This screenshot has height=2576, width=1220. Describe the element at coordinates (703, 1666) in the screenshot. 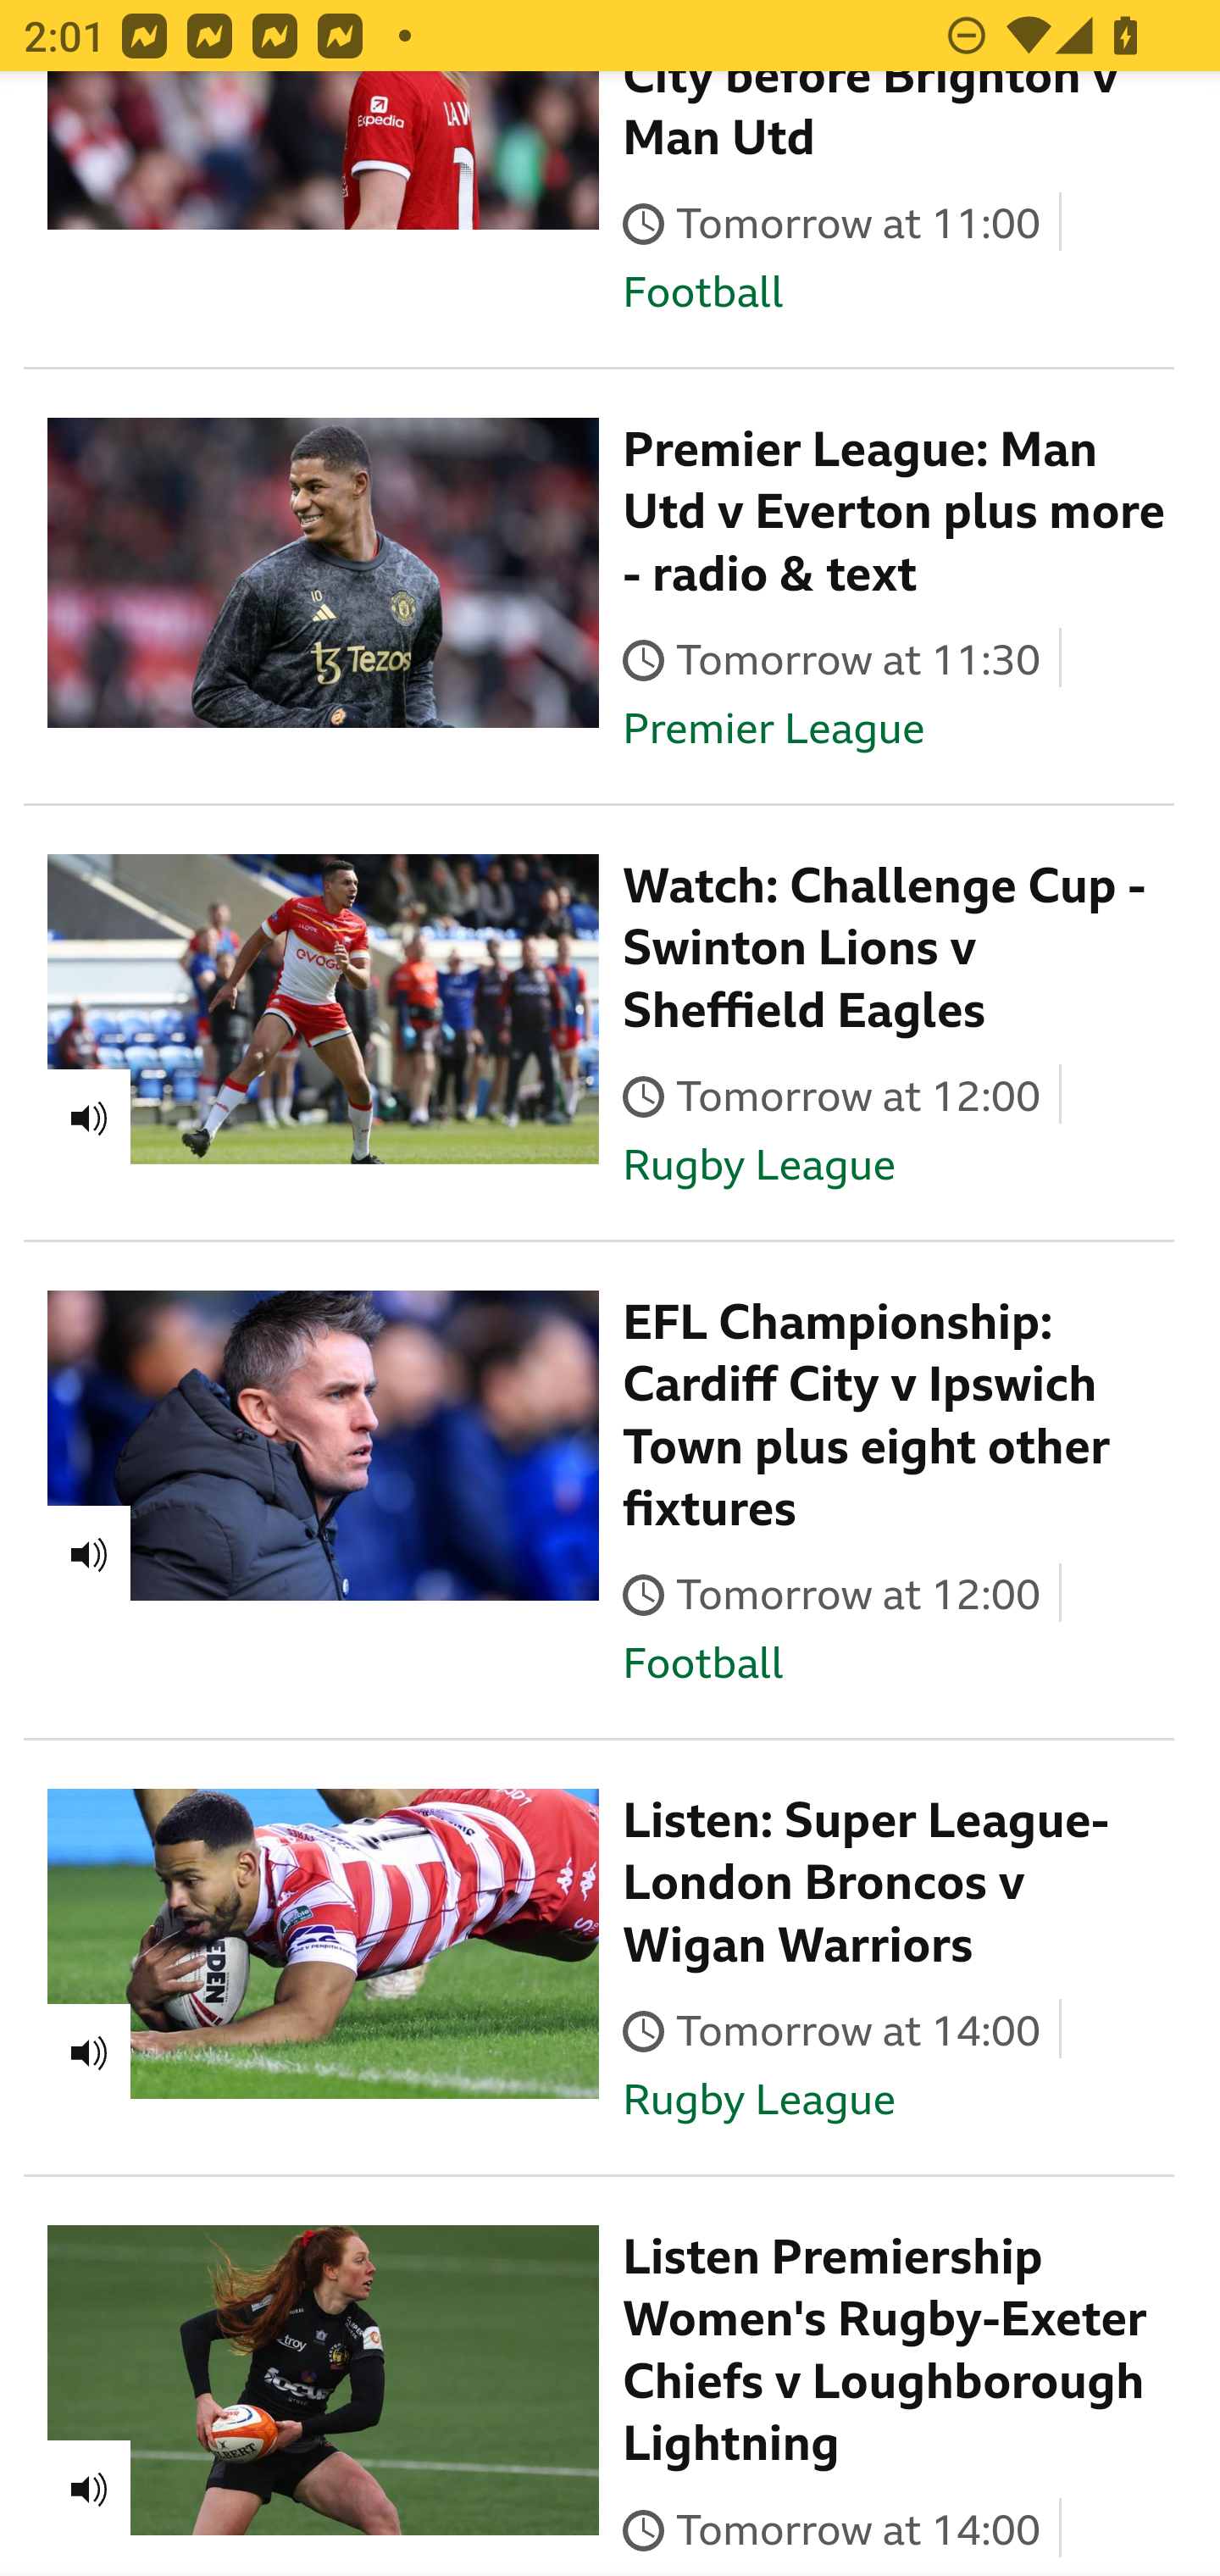

I see `Football` at that location.